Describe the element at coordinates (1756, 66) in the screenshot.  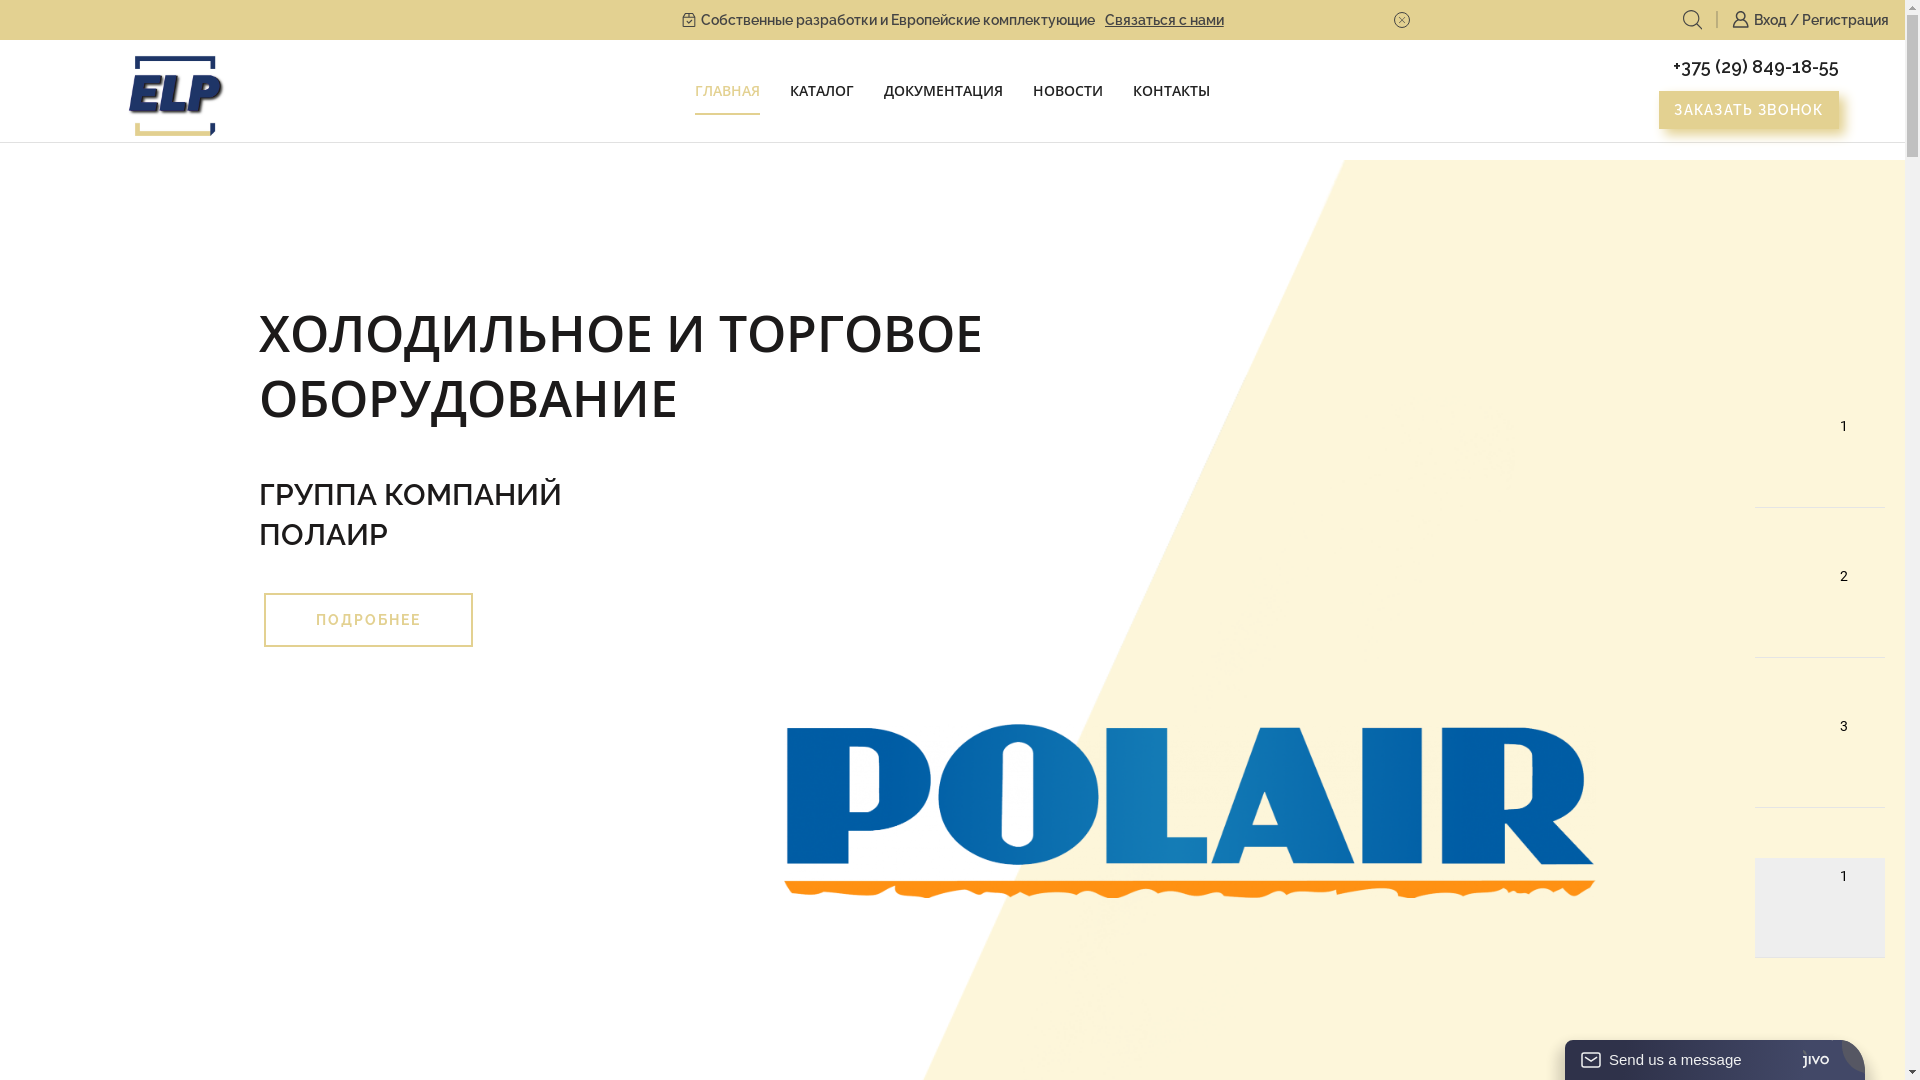
I see `+375 (29) 849-18-55` at that location.